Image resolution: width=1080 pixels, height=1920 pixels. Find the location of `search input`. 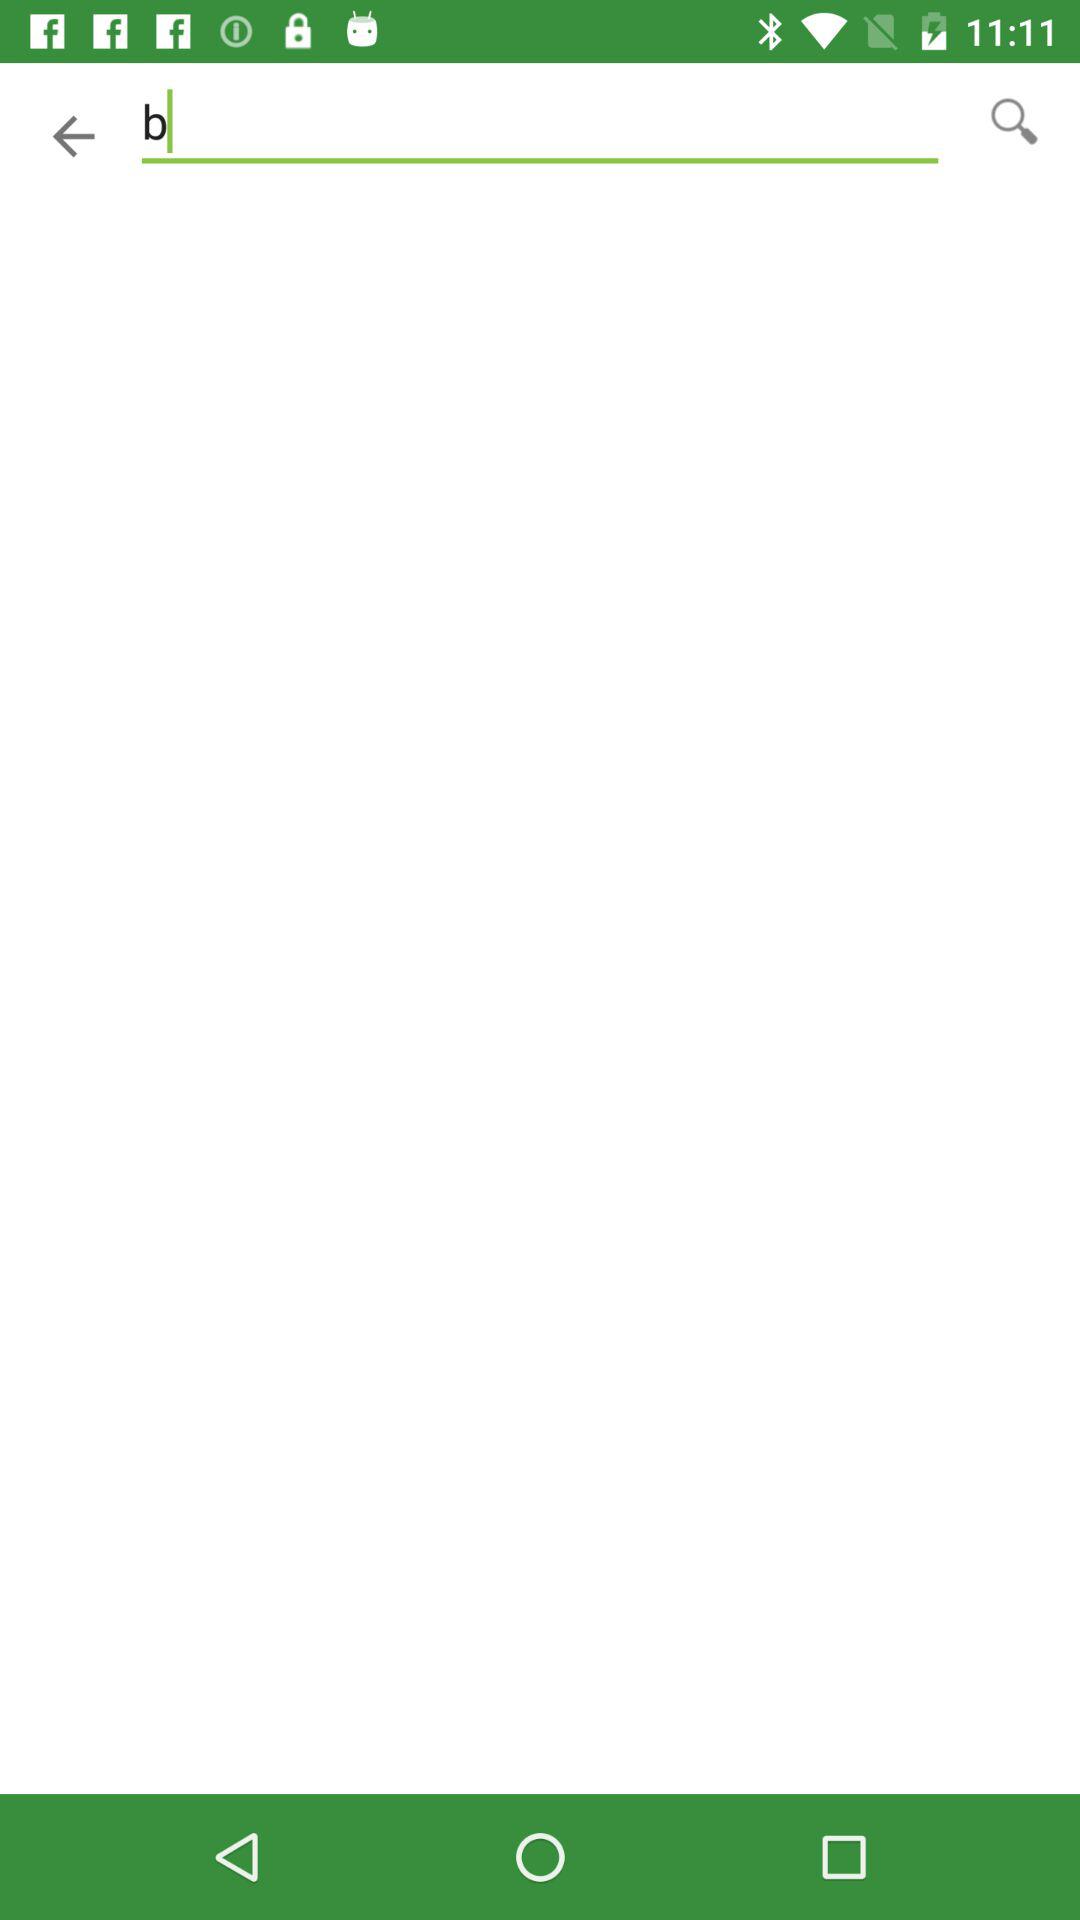

search input is located at coordinates (1014, 120).